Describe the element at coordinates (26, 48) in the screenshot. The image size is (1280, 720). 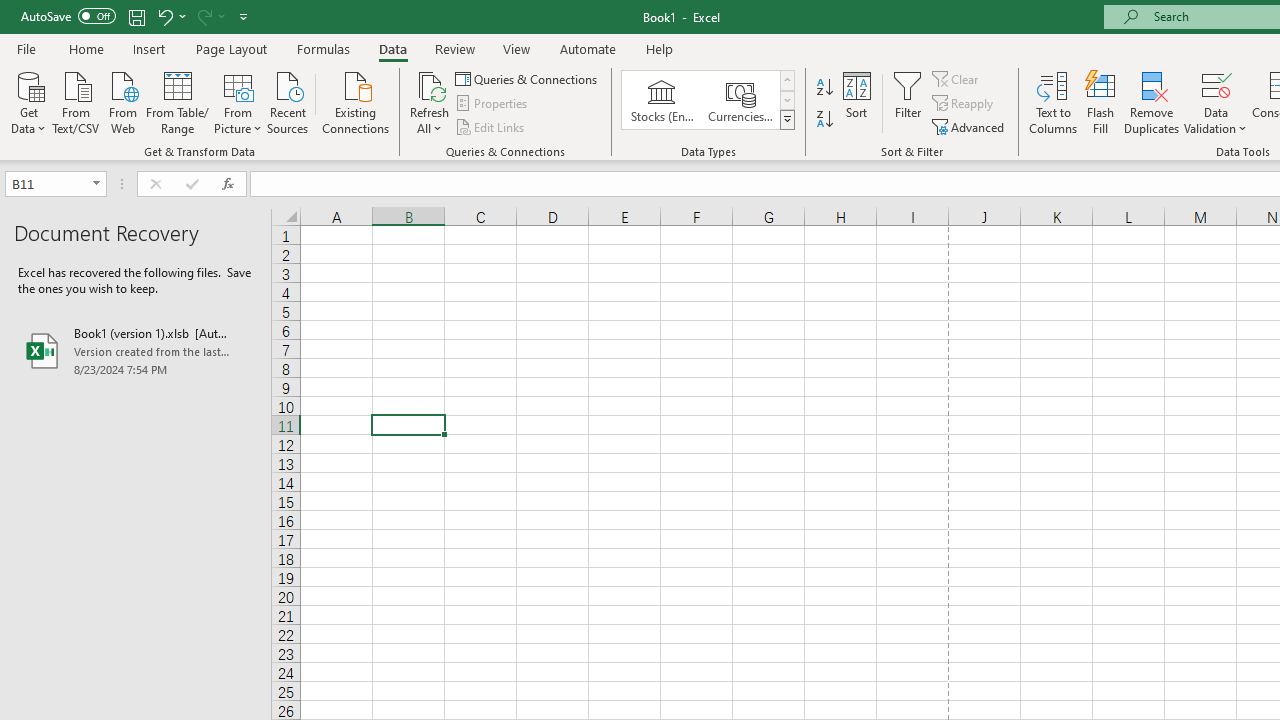
I see `File Tab` at that location.